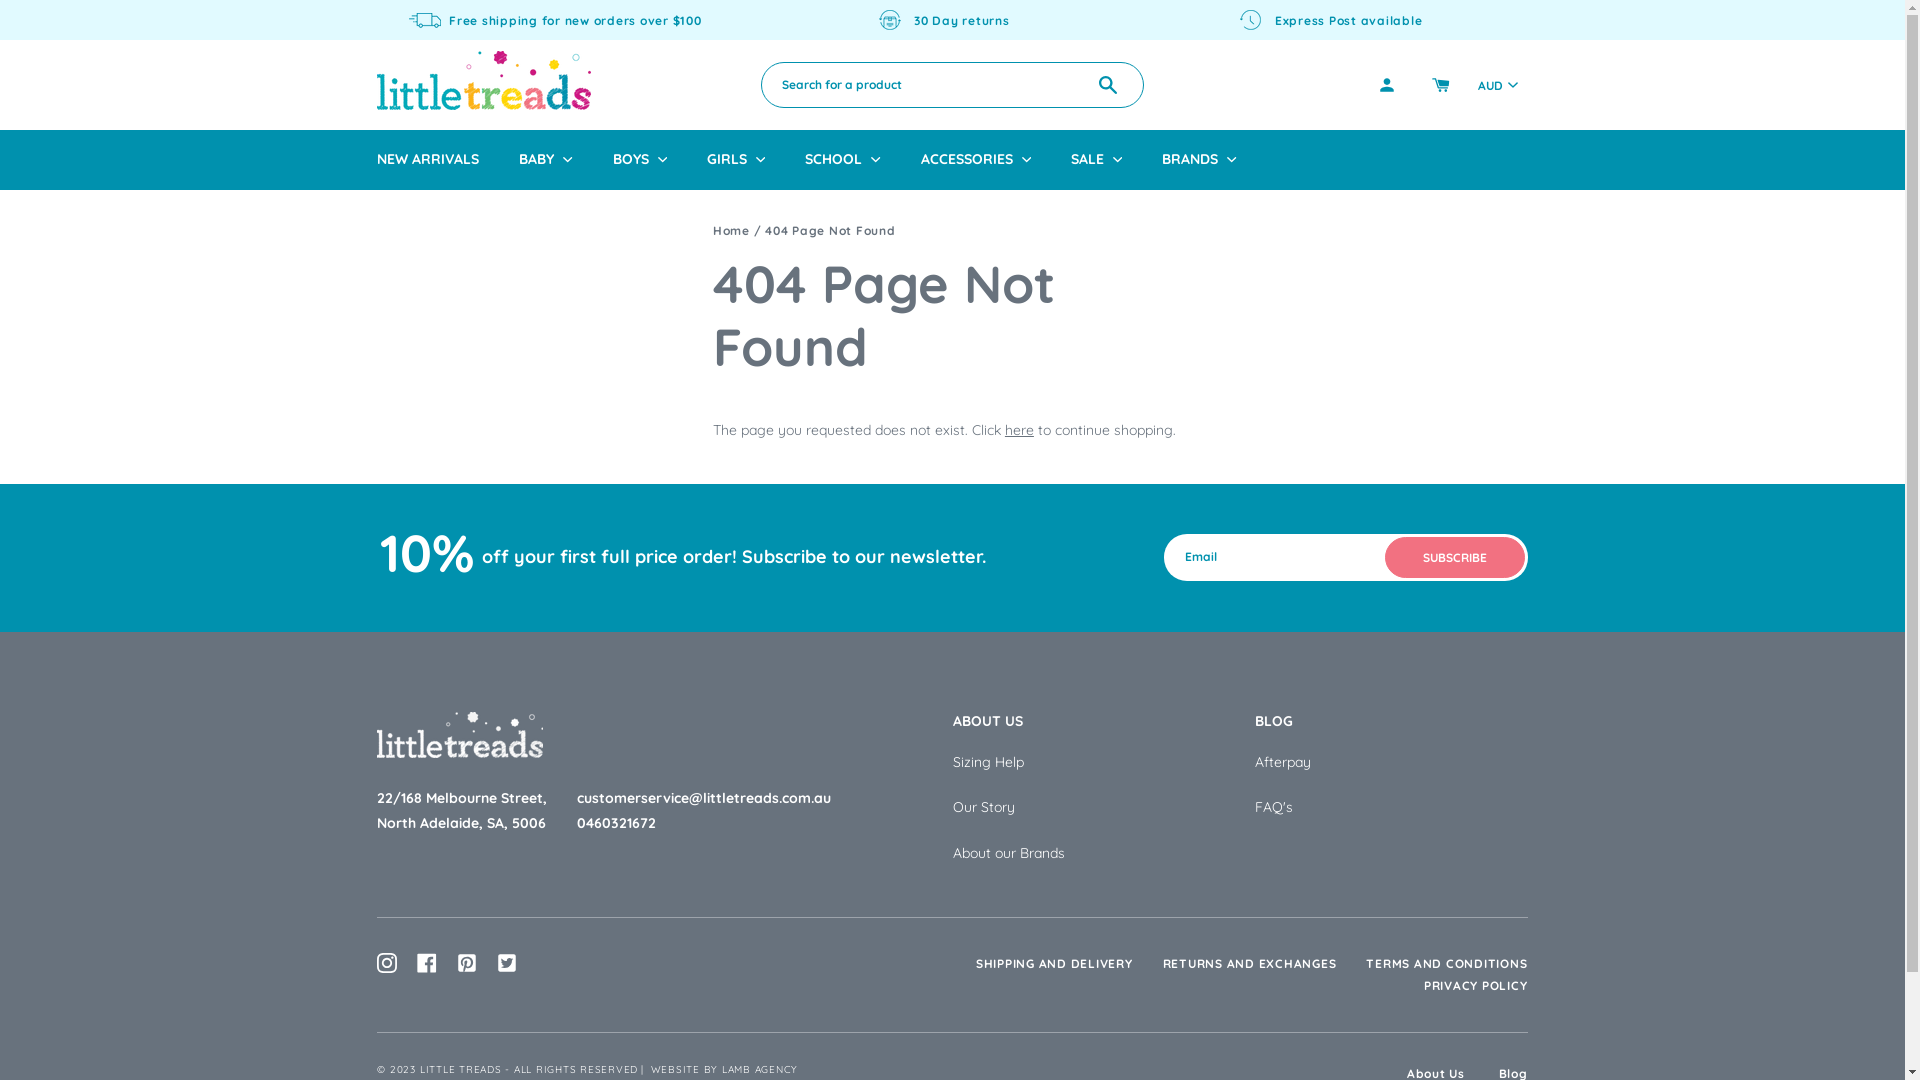 Image resolution: width=1920 pixels, height=1080 pixels. What do you see at coordinates (1088, 854) in the screenshot?
I see `About our Brands` at bounding box center [1088, 854].